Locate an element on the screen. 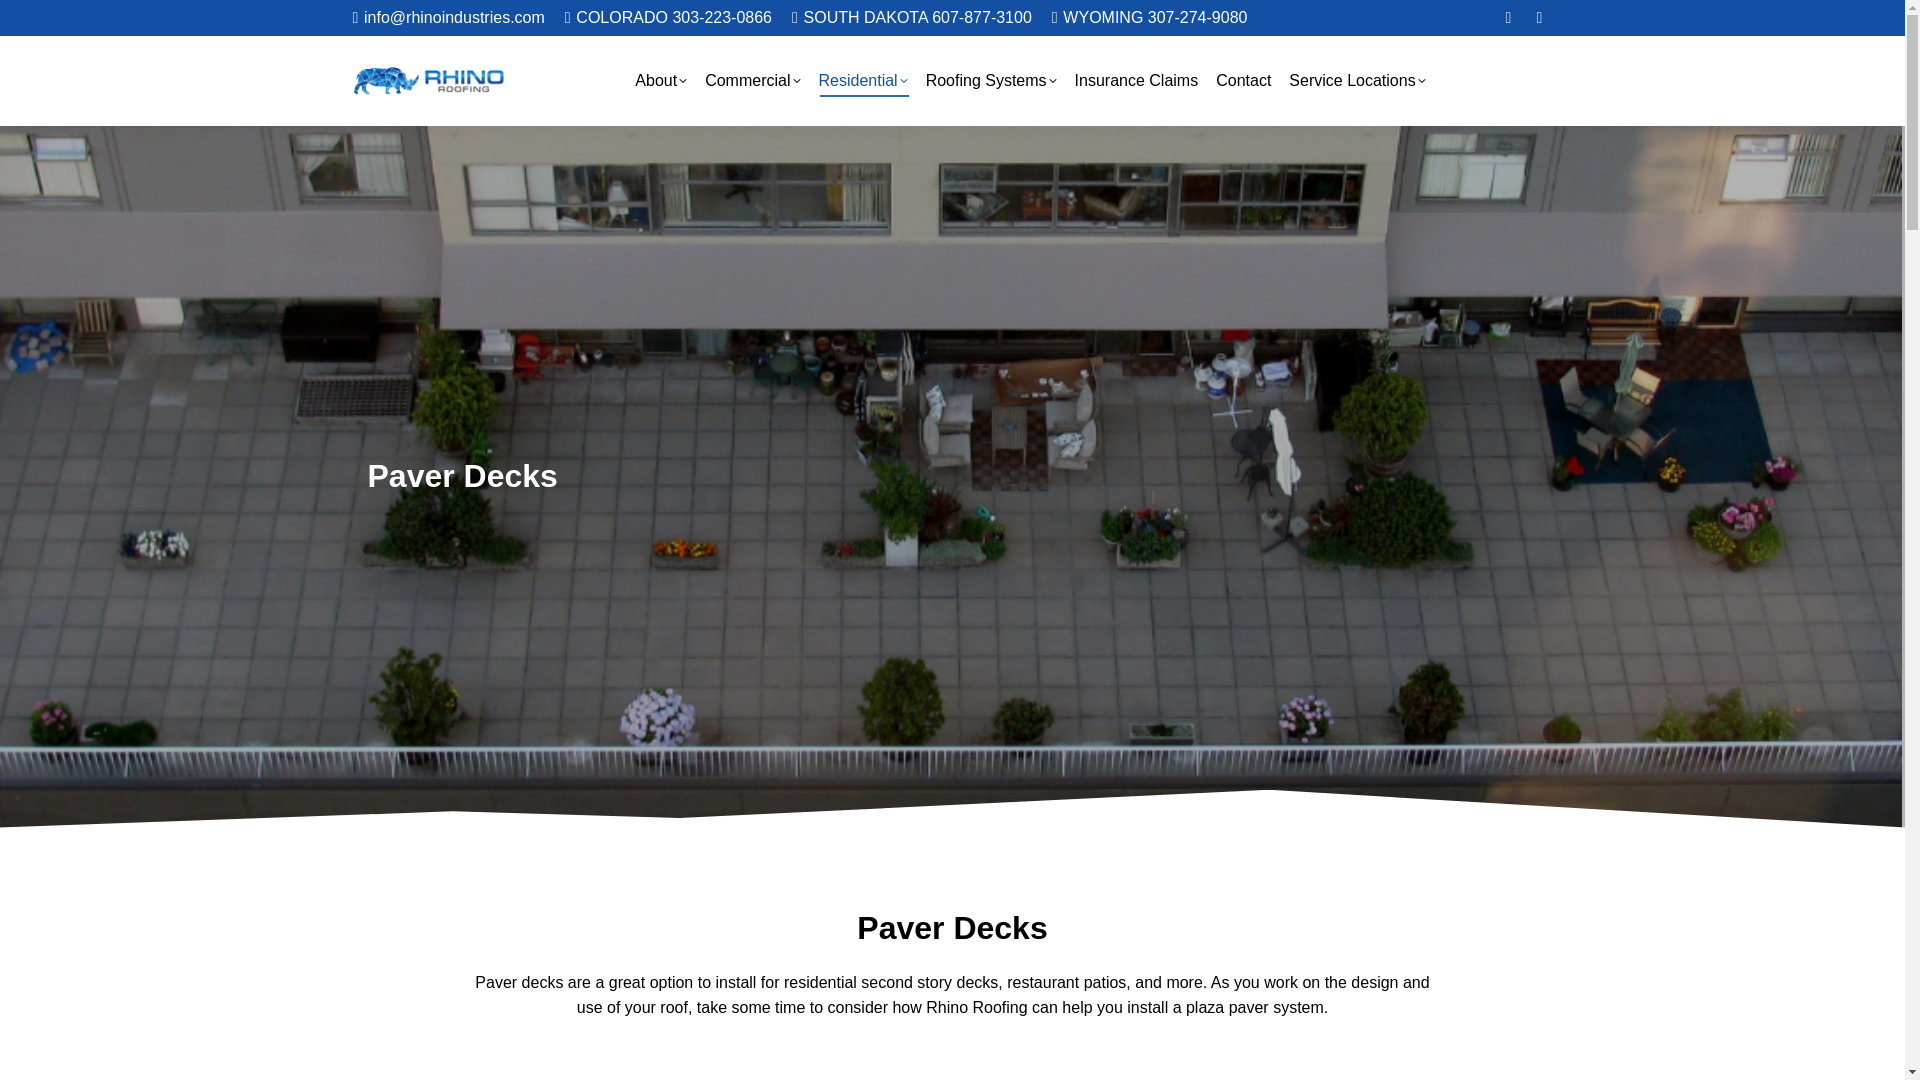 The width and height of the screenshot is (1920, 1080). Commercial Roofing Services is located at coordinates (752, 80).